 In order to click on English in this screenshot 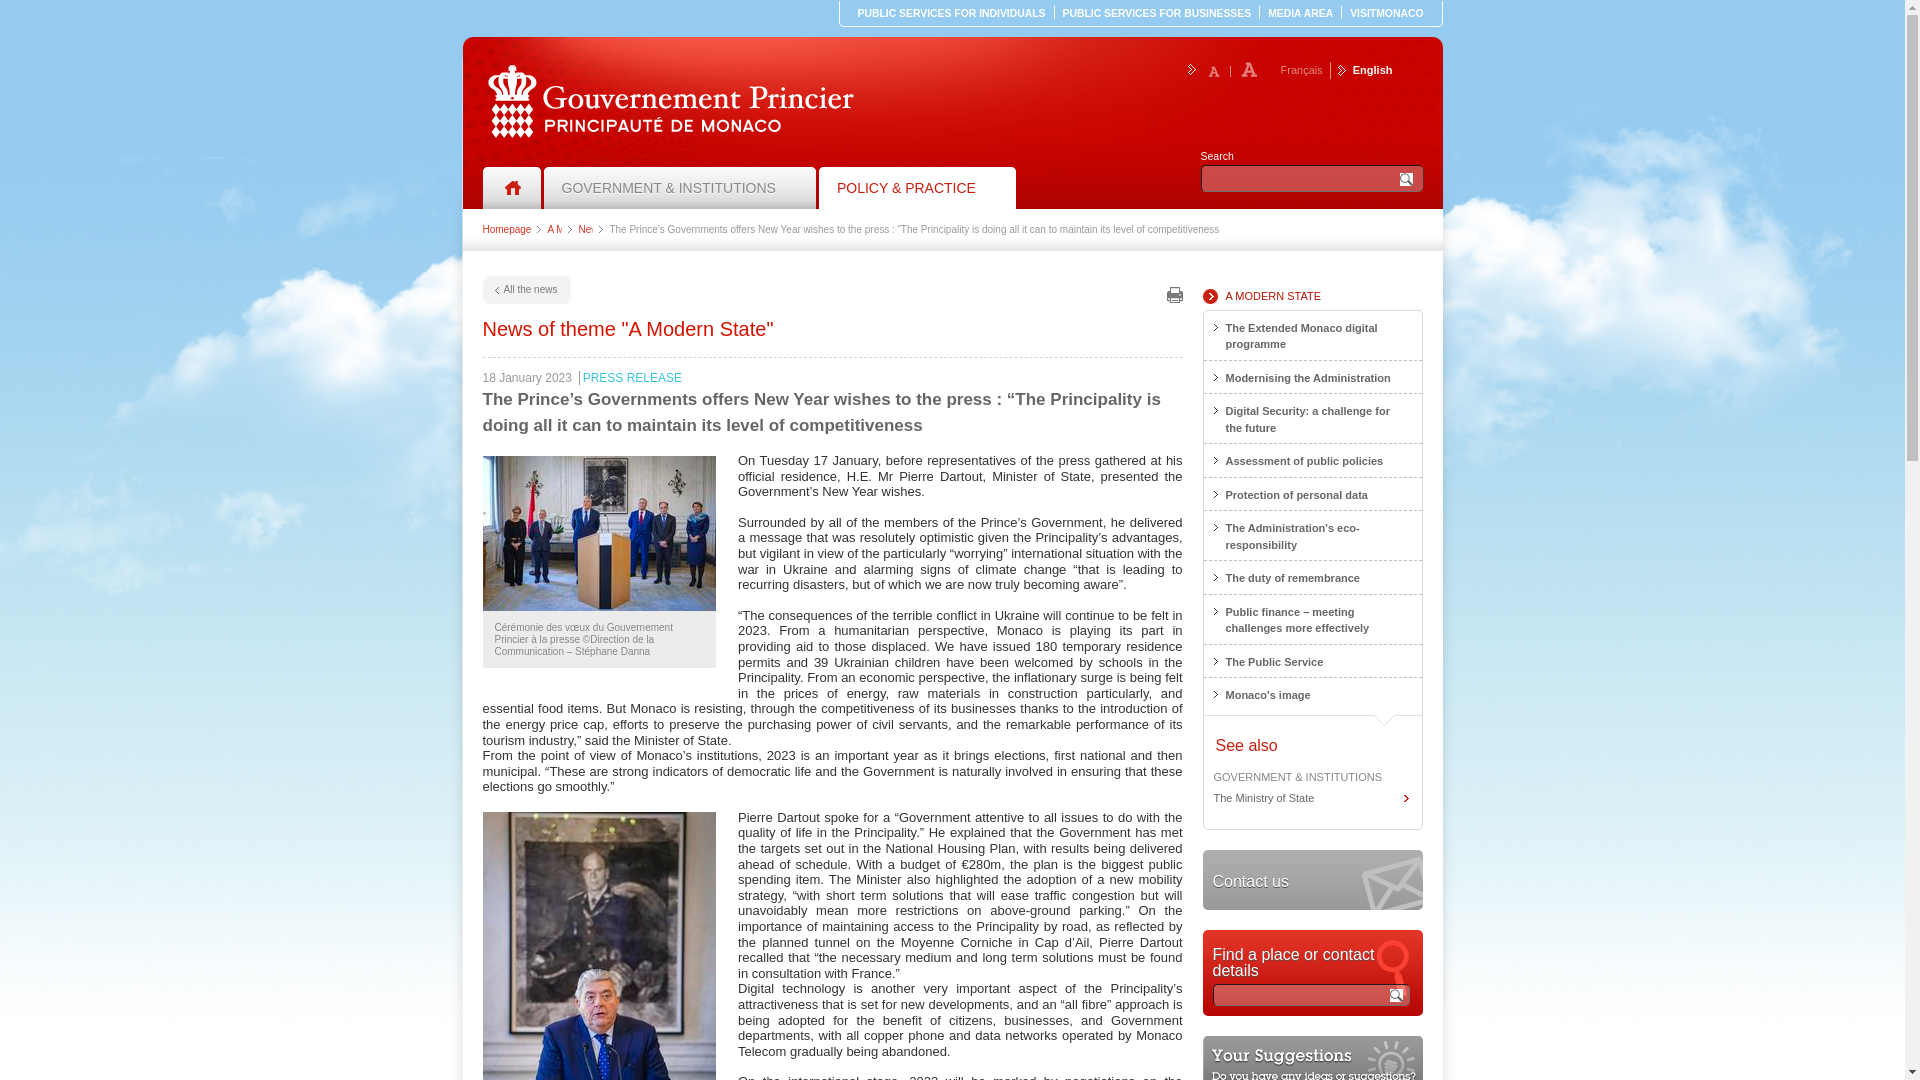, I will do `click(1366, 69)`.